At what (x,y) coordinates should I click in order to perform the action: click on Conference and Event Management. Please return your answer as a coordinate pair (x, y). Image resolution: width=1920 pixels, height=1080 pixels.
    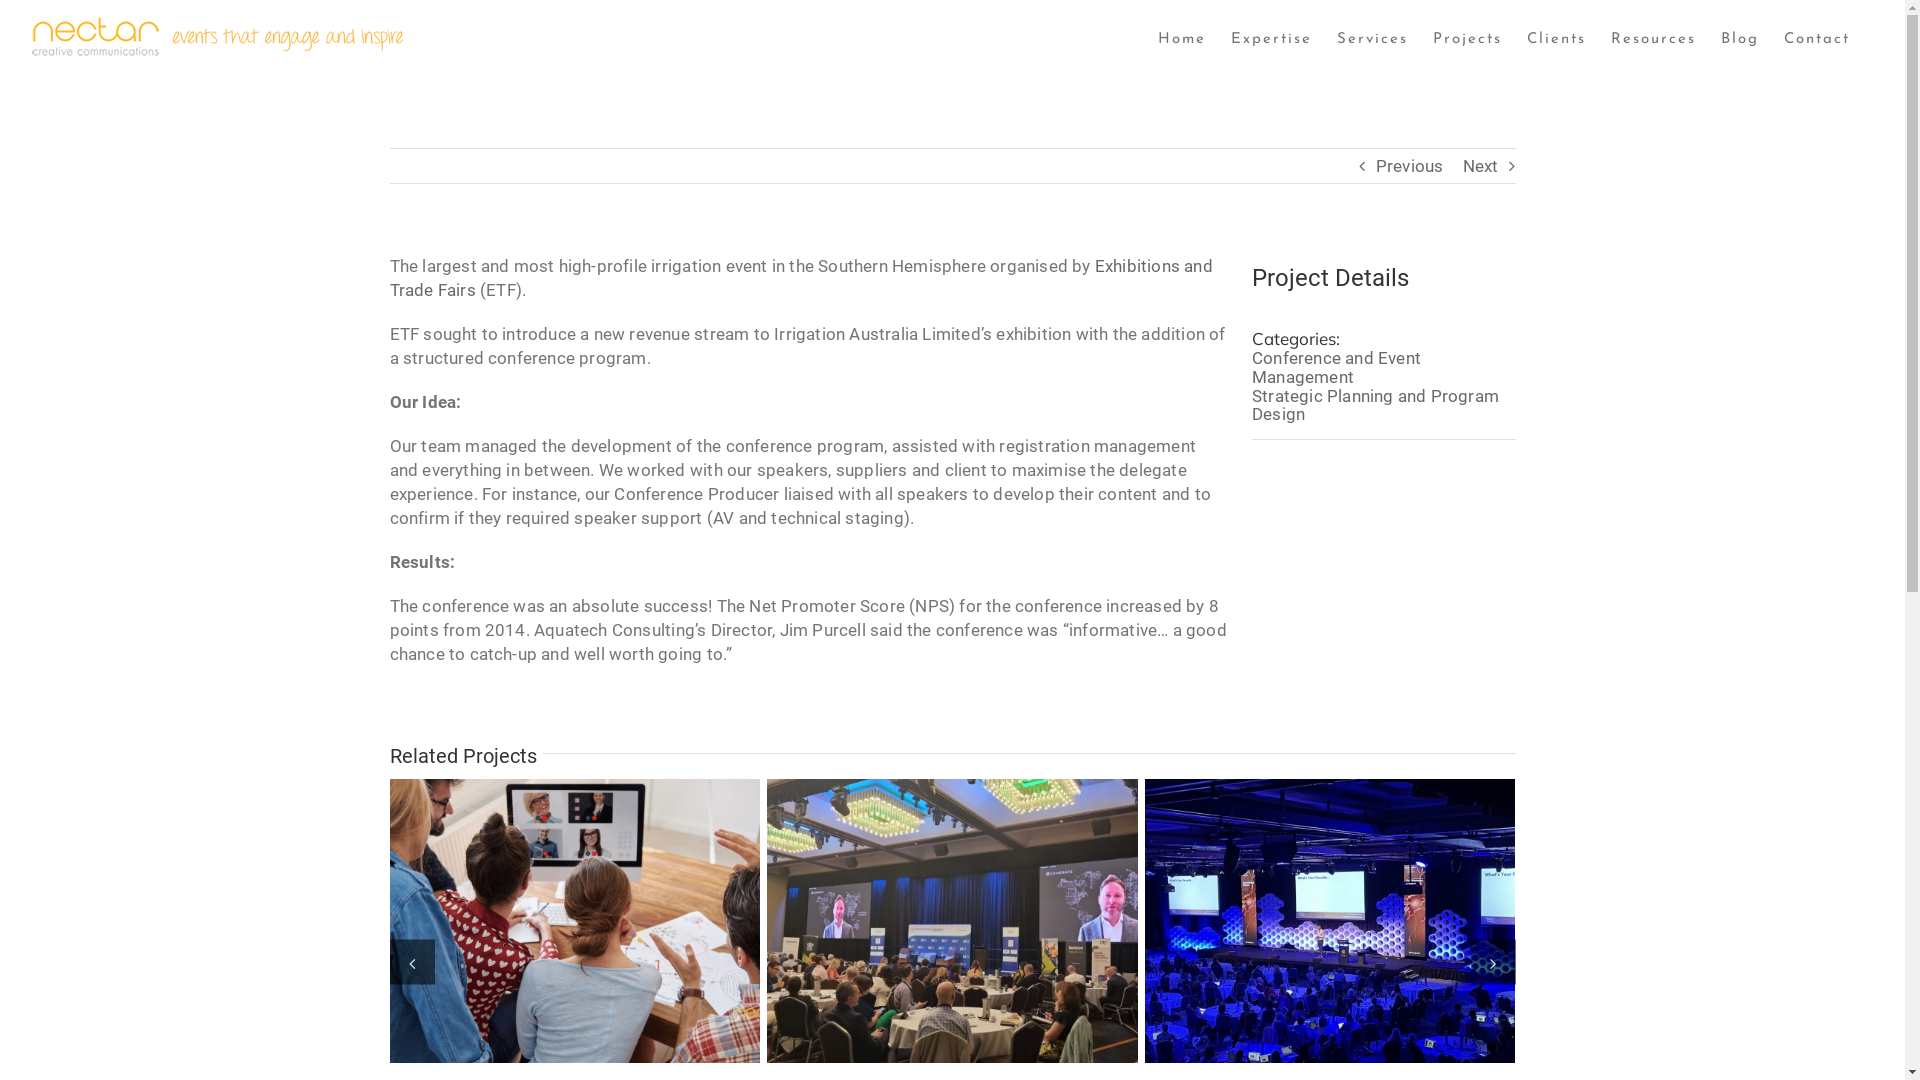
    Looking at the image, I should click on (1336, 368).